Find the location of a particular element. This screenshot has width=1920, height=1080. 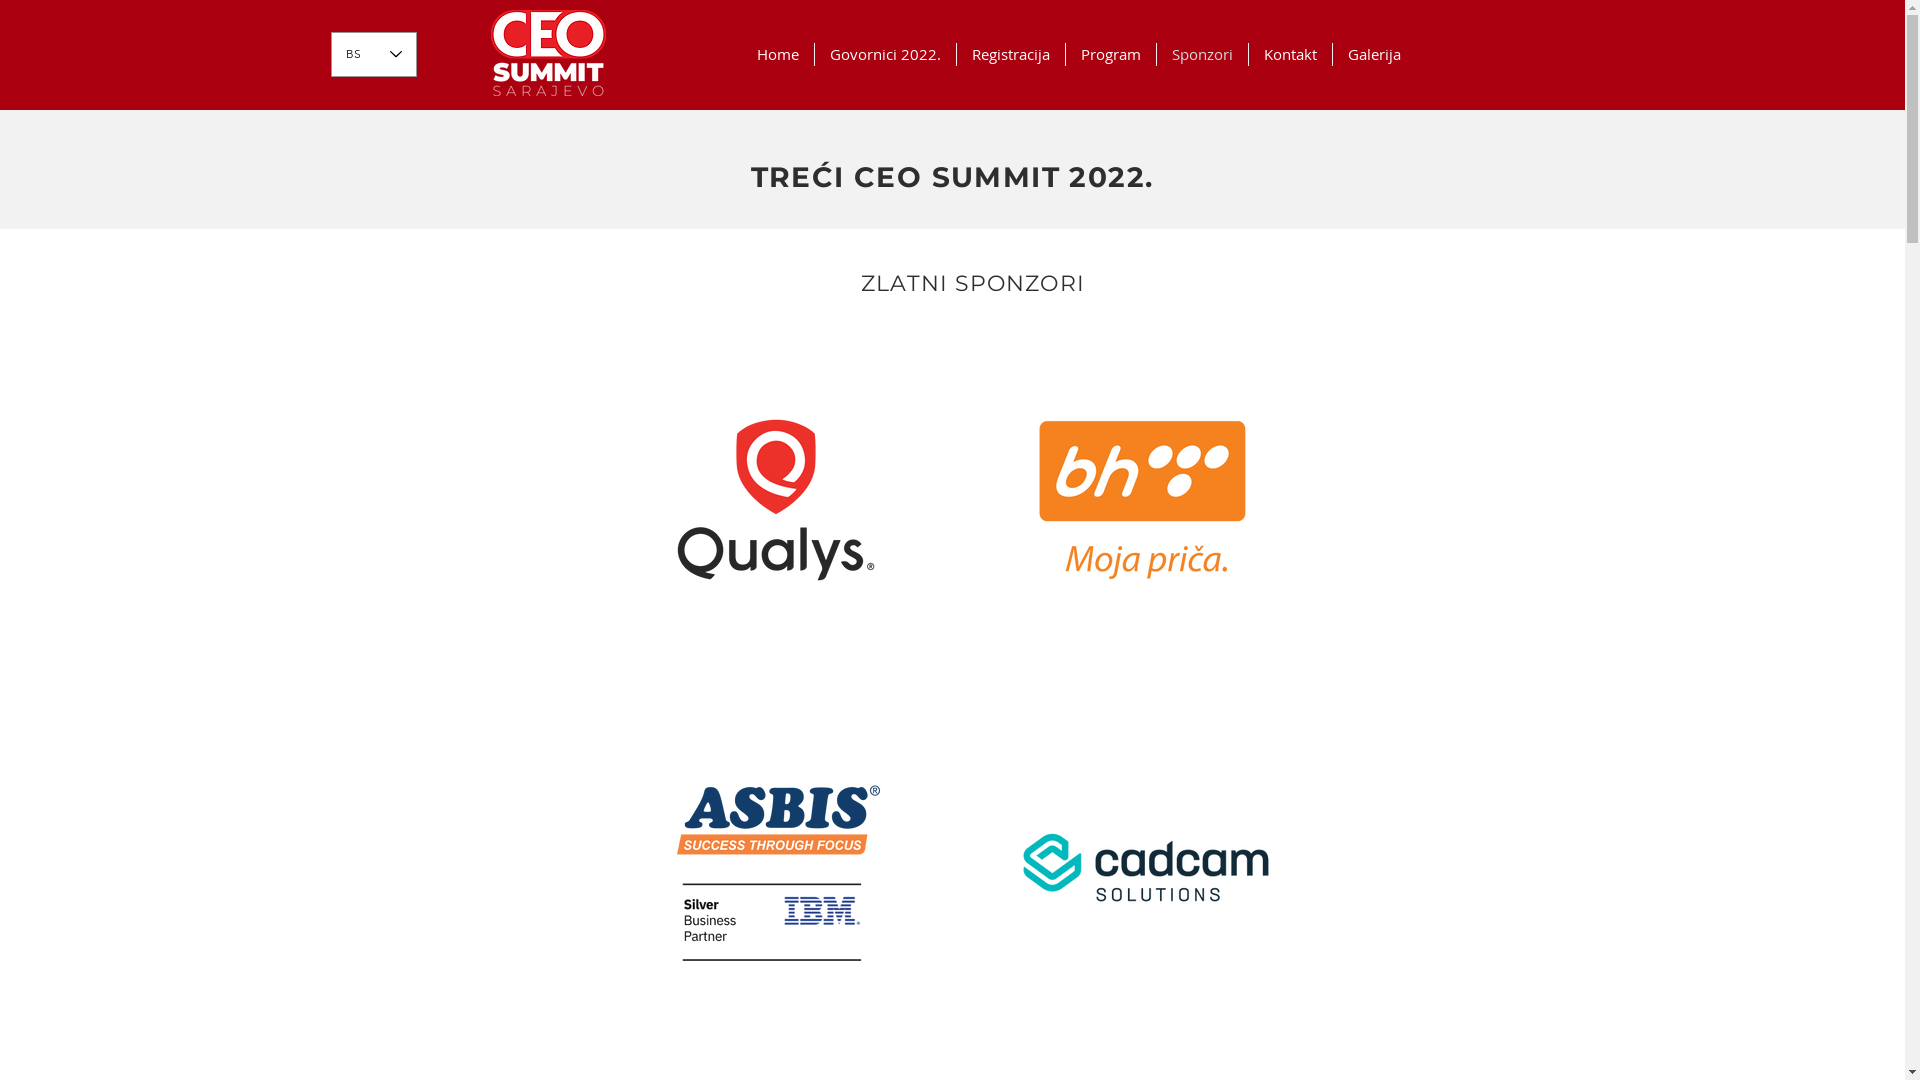

Kontakt is located at coordinates (1290, 54).